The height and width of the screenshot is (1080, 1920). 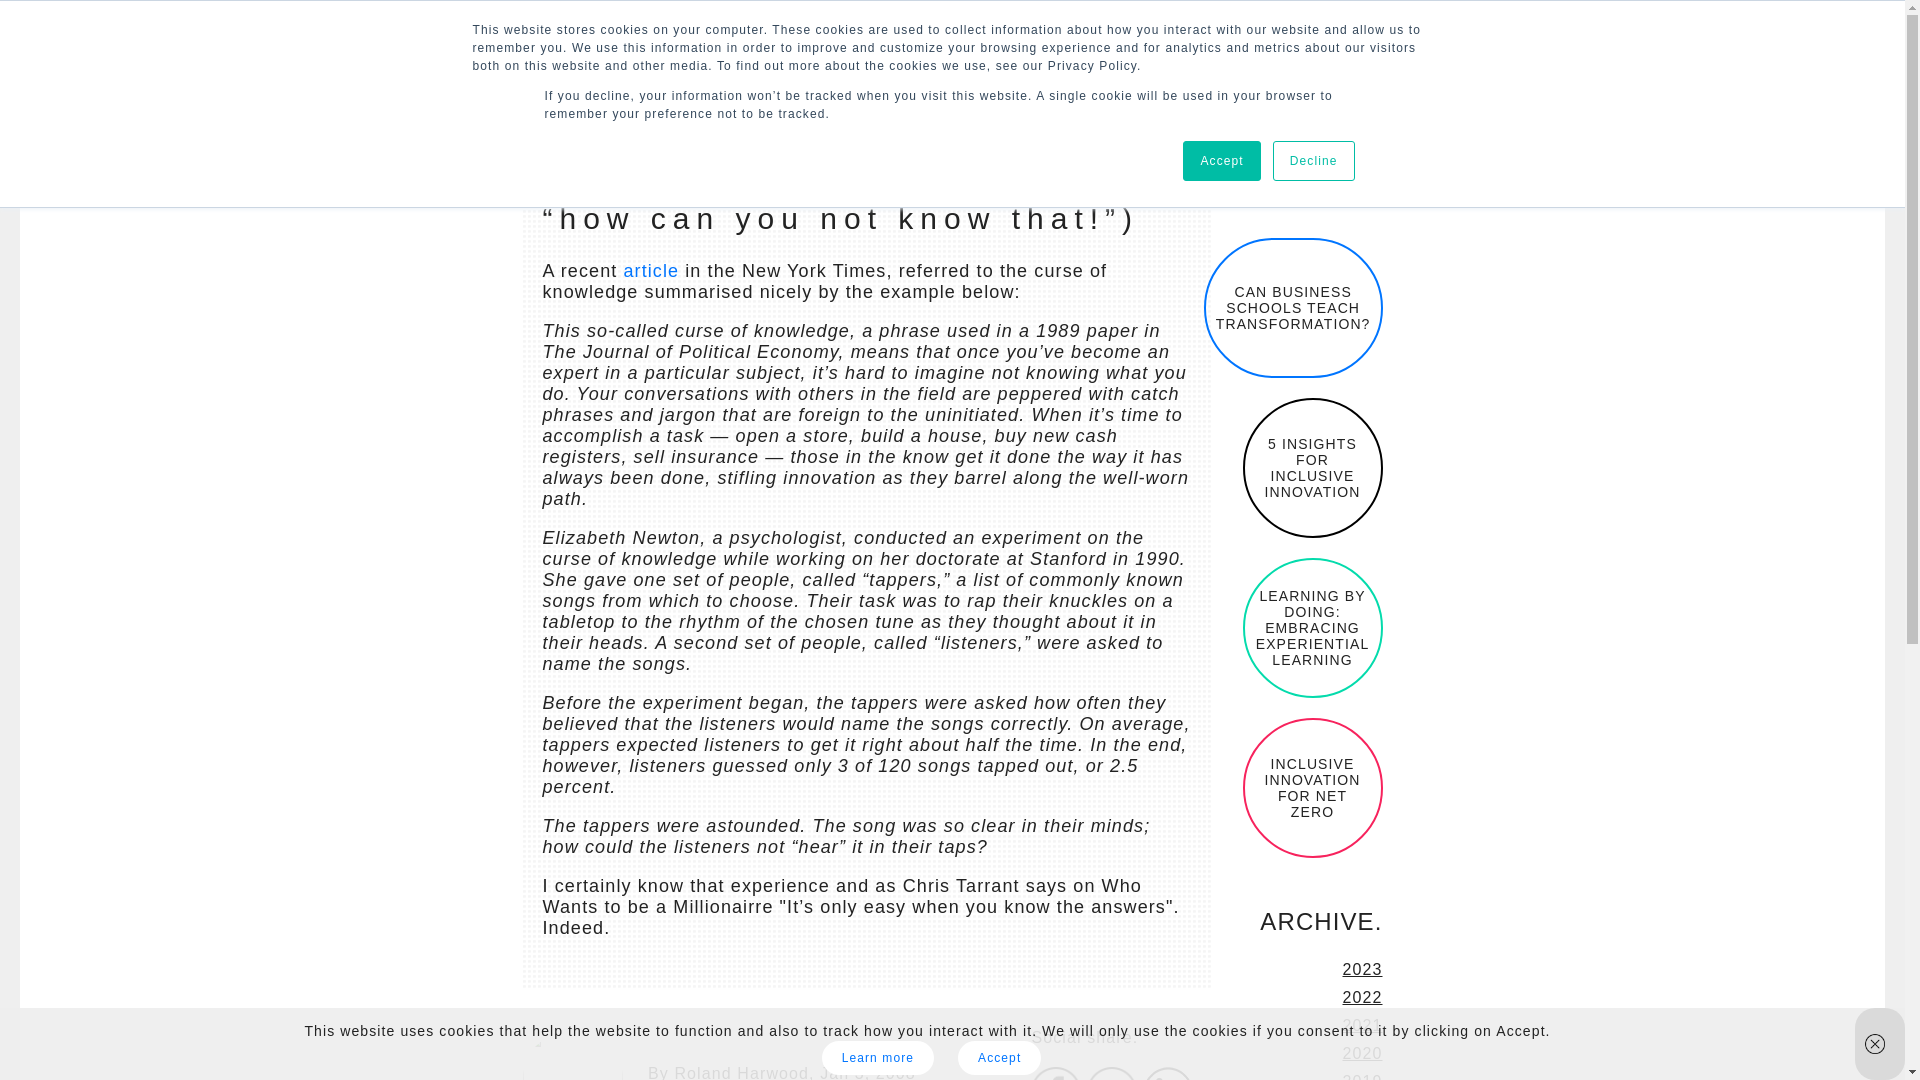 What do you see at coordinates (1312, 788) in the screenshot?
I see `INCLUSIVE INNOVATION FOR NET ZERO` at bounding box center [1312, 788].